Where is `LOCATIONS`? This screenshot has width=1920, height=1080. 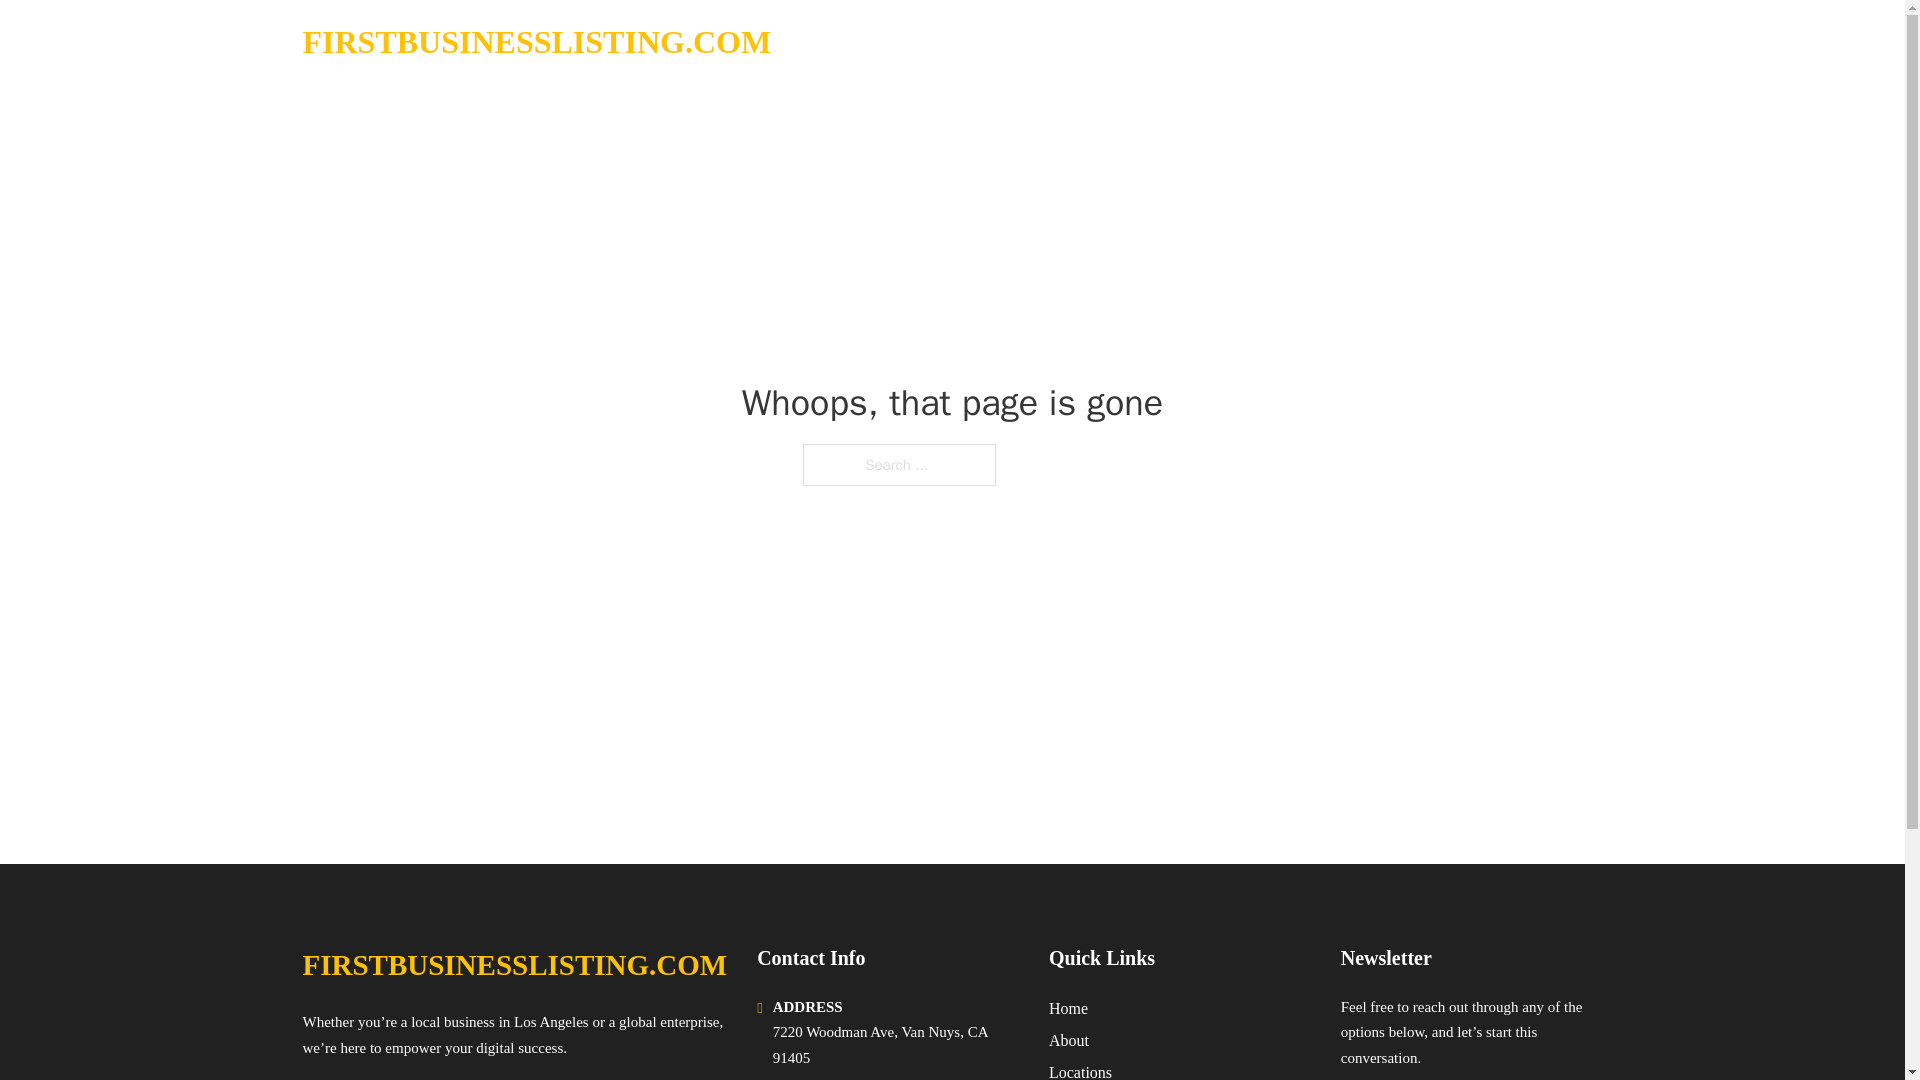
LOCATIONS is located at coordinates (1449, 42).